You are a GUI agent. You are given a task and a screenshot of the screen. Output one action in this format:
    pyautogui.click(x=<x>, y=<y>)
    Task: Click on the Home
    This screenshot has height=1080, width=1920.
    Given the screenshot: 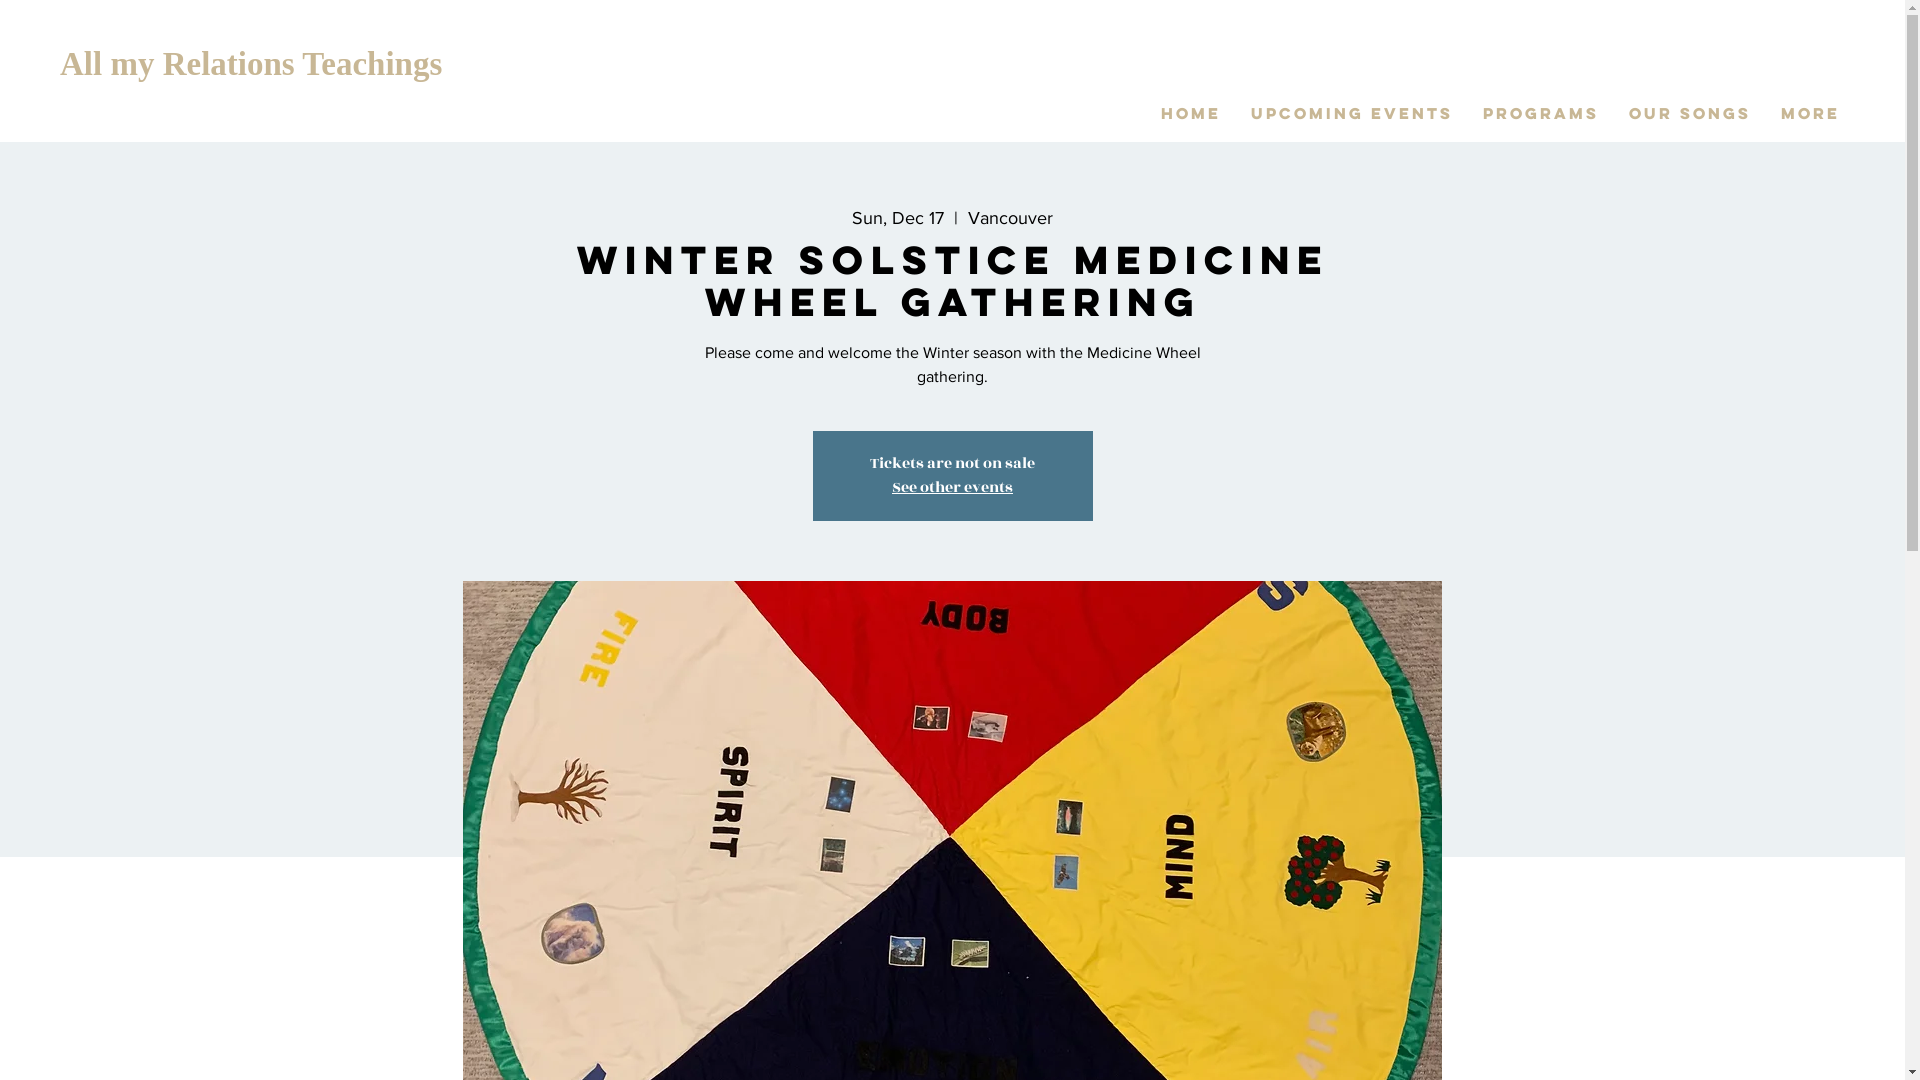 What is the action you would take?
    pyautogui.click(x=1191, y=114)
    